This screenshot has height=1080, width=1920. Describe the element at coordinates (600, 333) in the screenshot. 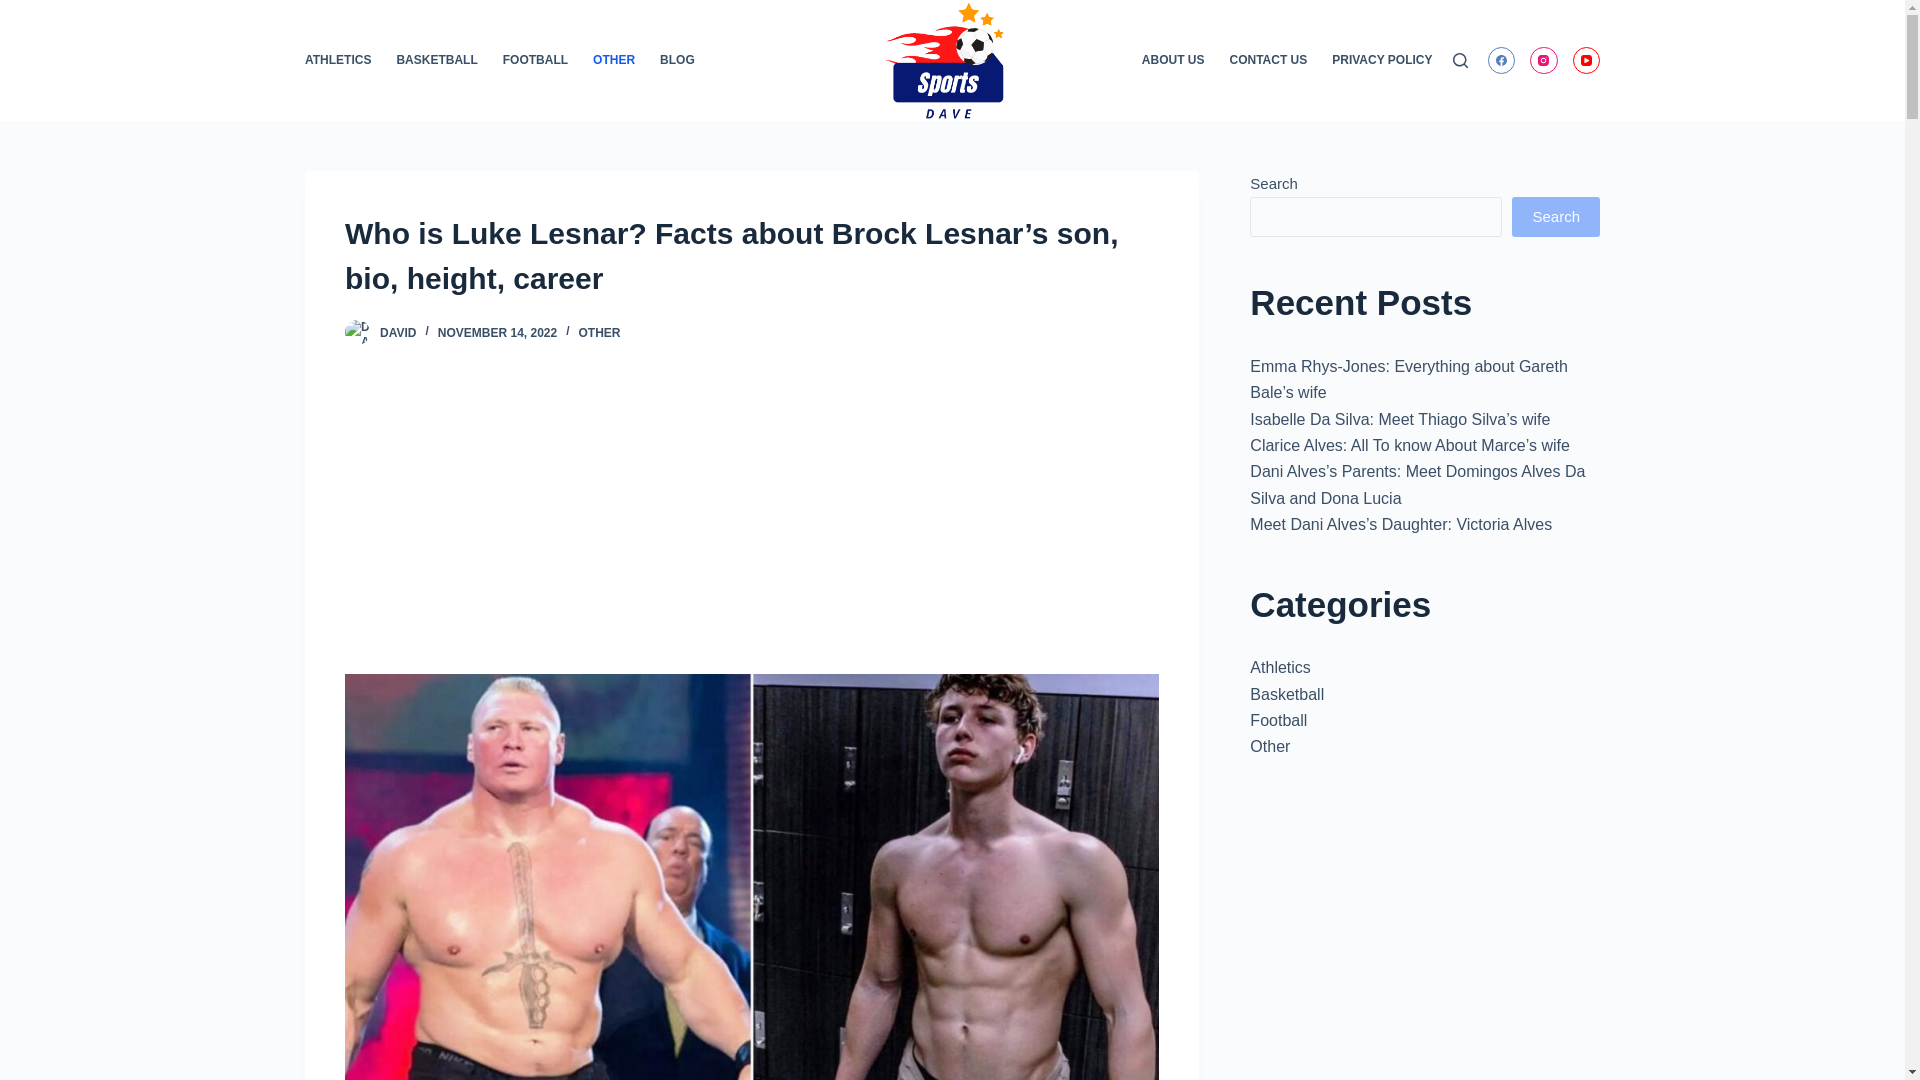

I see `OTHER` at that location.